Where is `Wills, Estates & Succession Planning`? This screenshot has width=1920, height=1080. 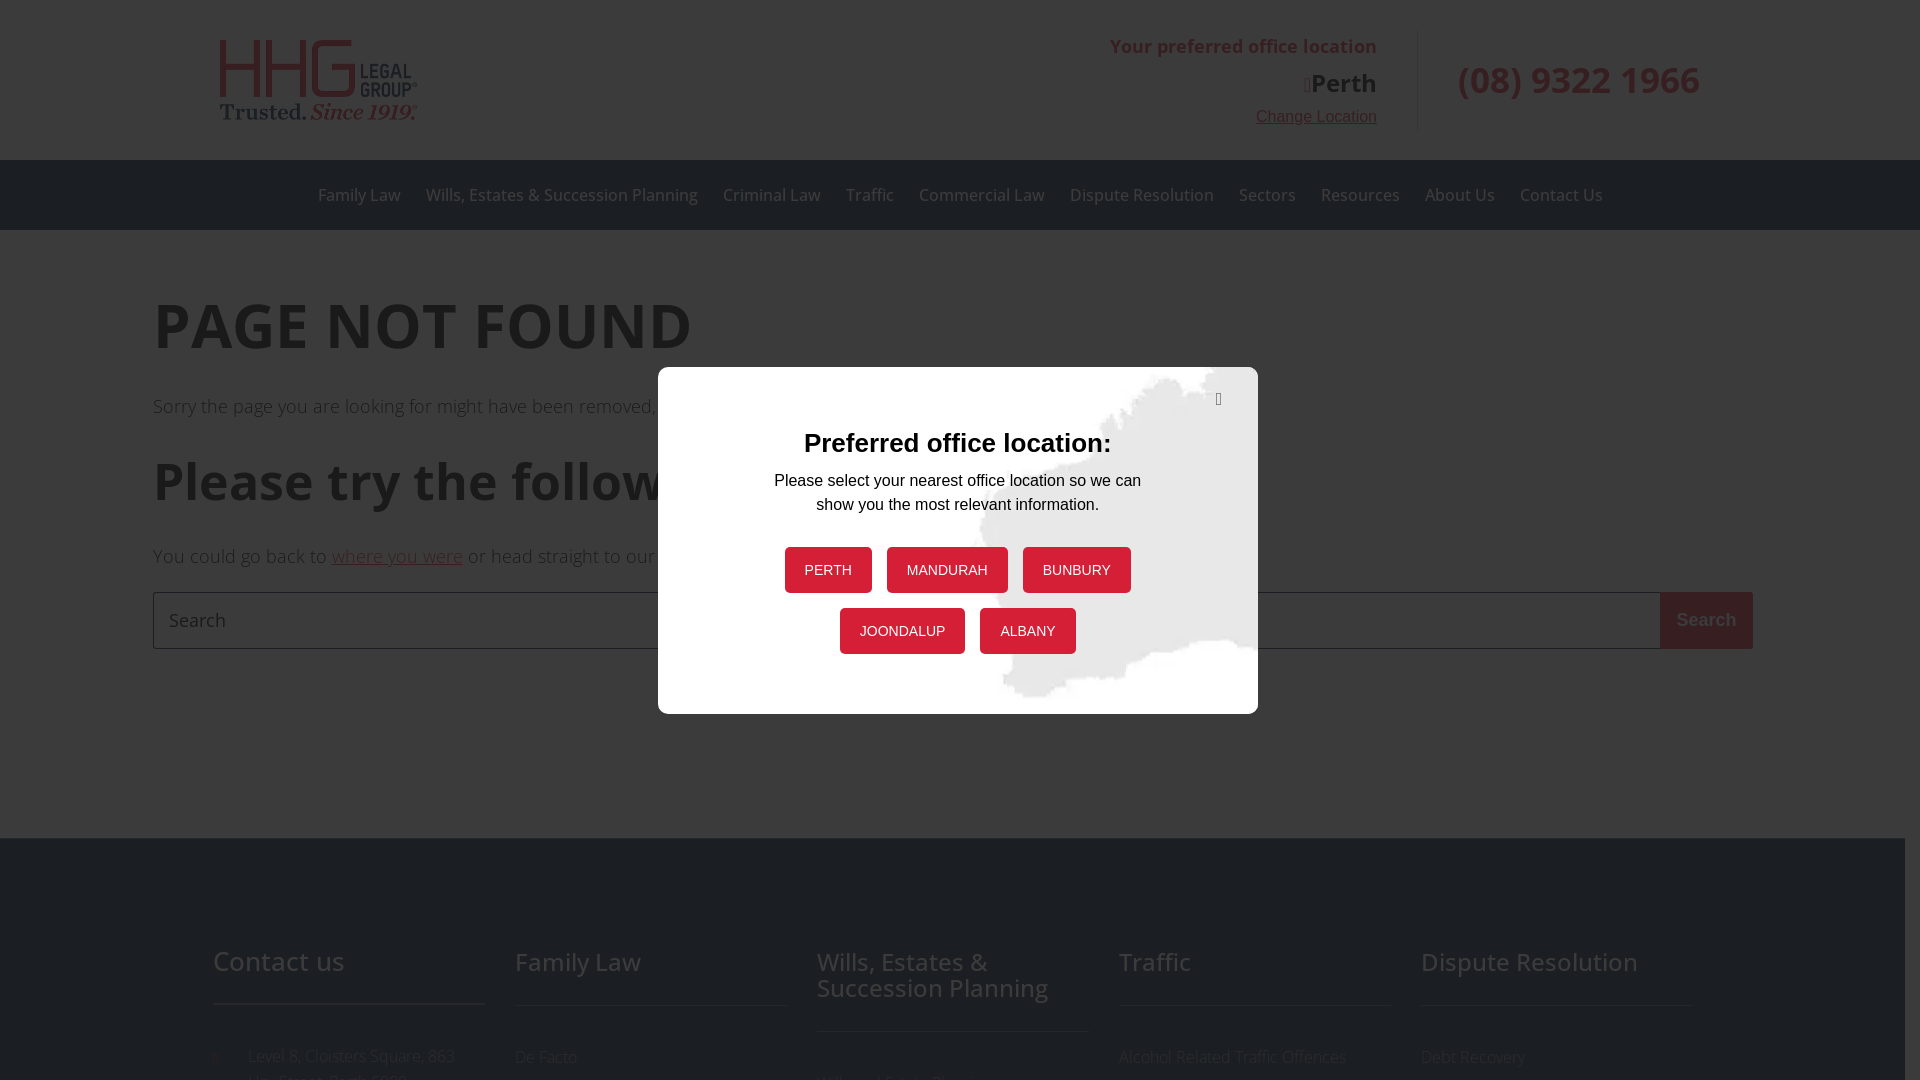 Wills, Estates & Succession Planning is located at coordinates (562, 195).